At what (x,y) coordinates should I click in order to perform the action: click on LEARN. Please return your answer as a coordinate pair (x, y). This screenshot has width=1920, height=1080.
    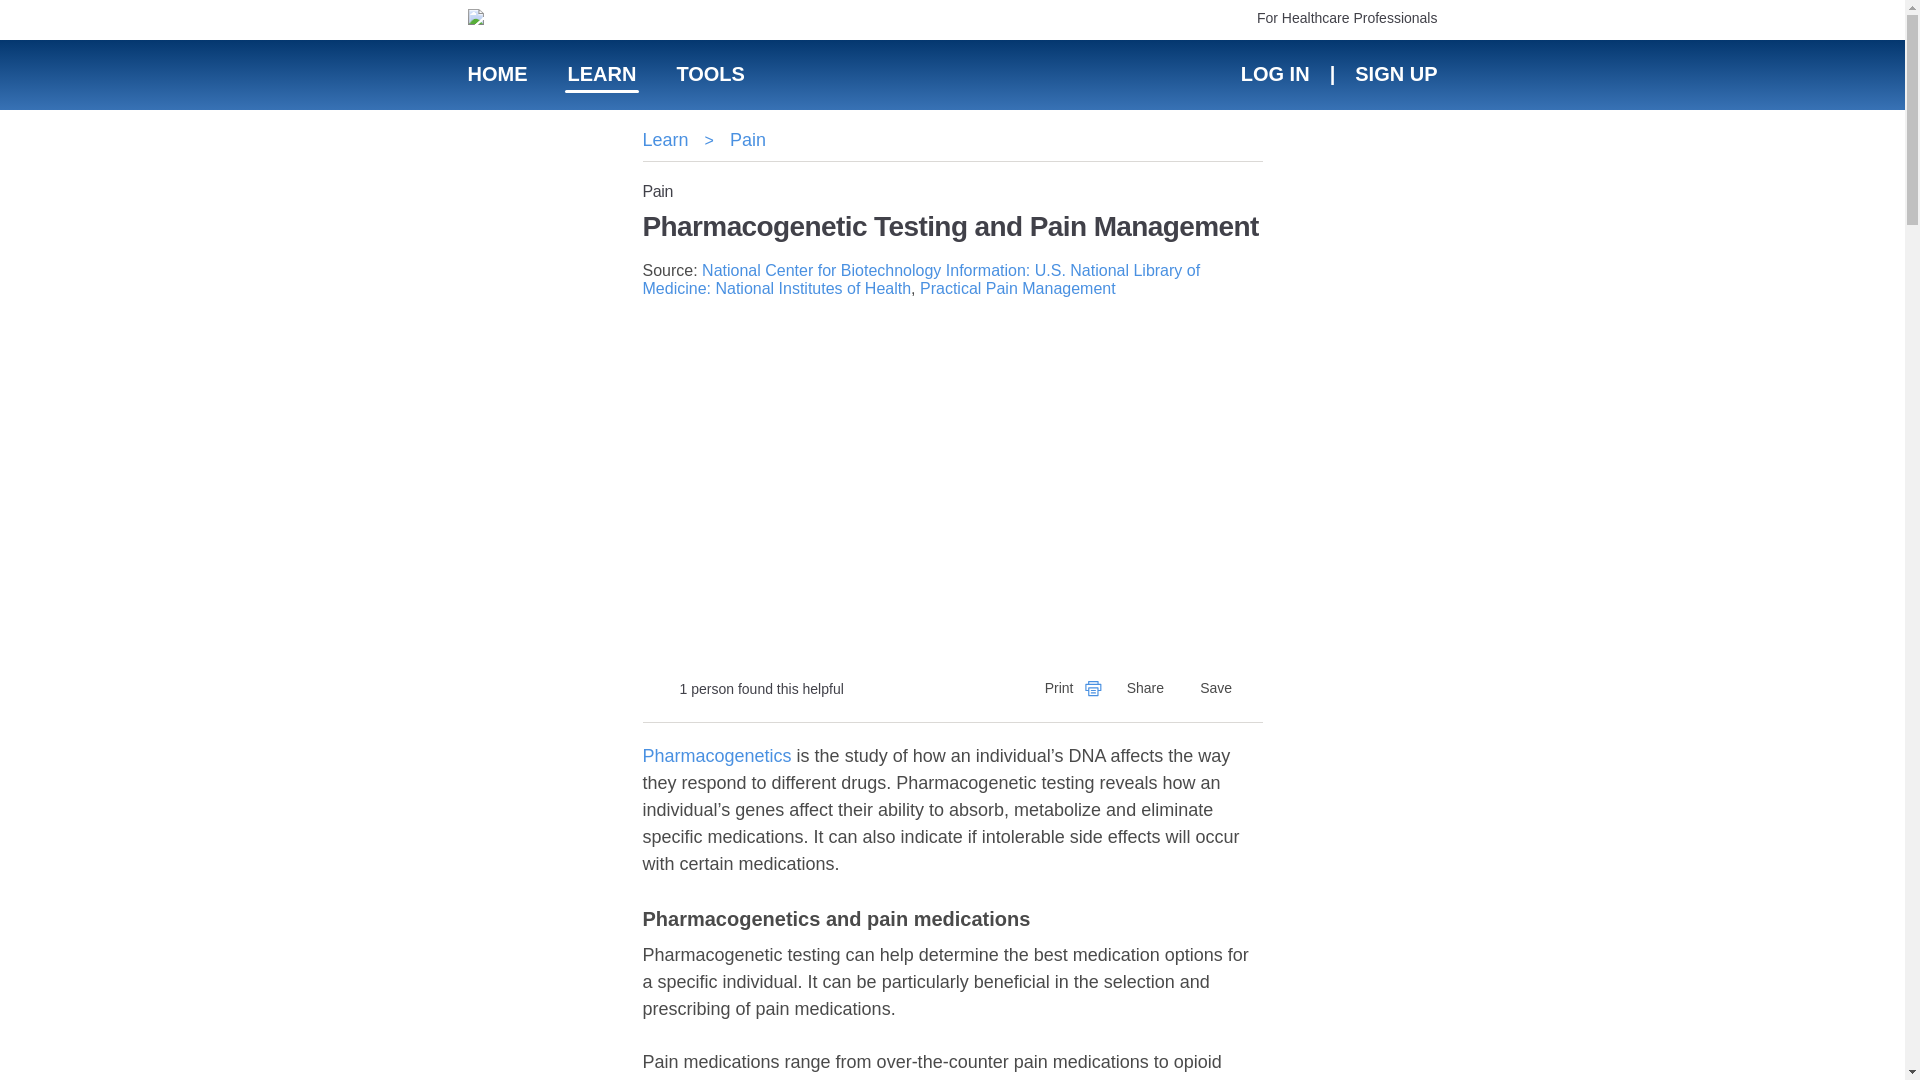
    Looking at the image, I should click on (602, 74).